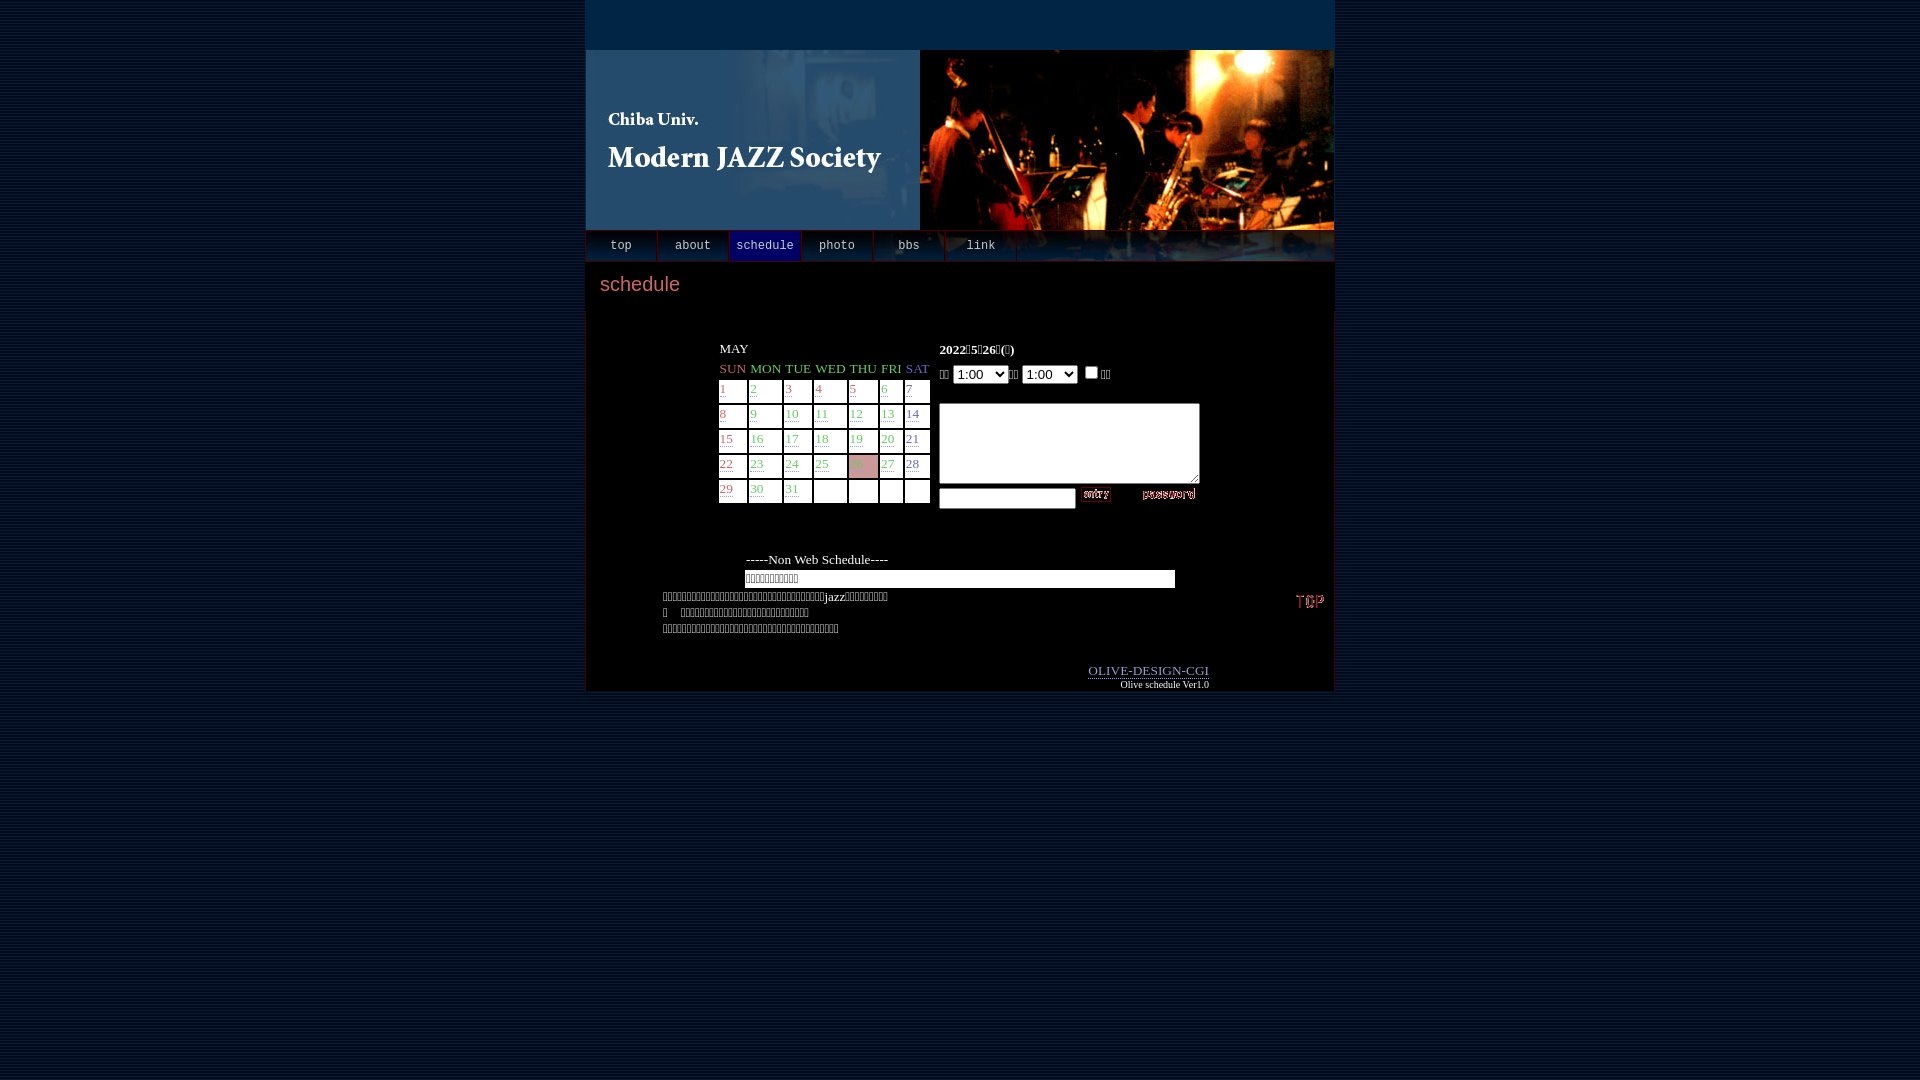 This screenshot has height=1080, width=1920. What do you see at coordinates (765, 246) in the screenshot?
I see `schedule` at bounding box center [765, 246].